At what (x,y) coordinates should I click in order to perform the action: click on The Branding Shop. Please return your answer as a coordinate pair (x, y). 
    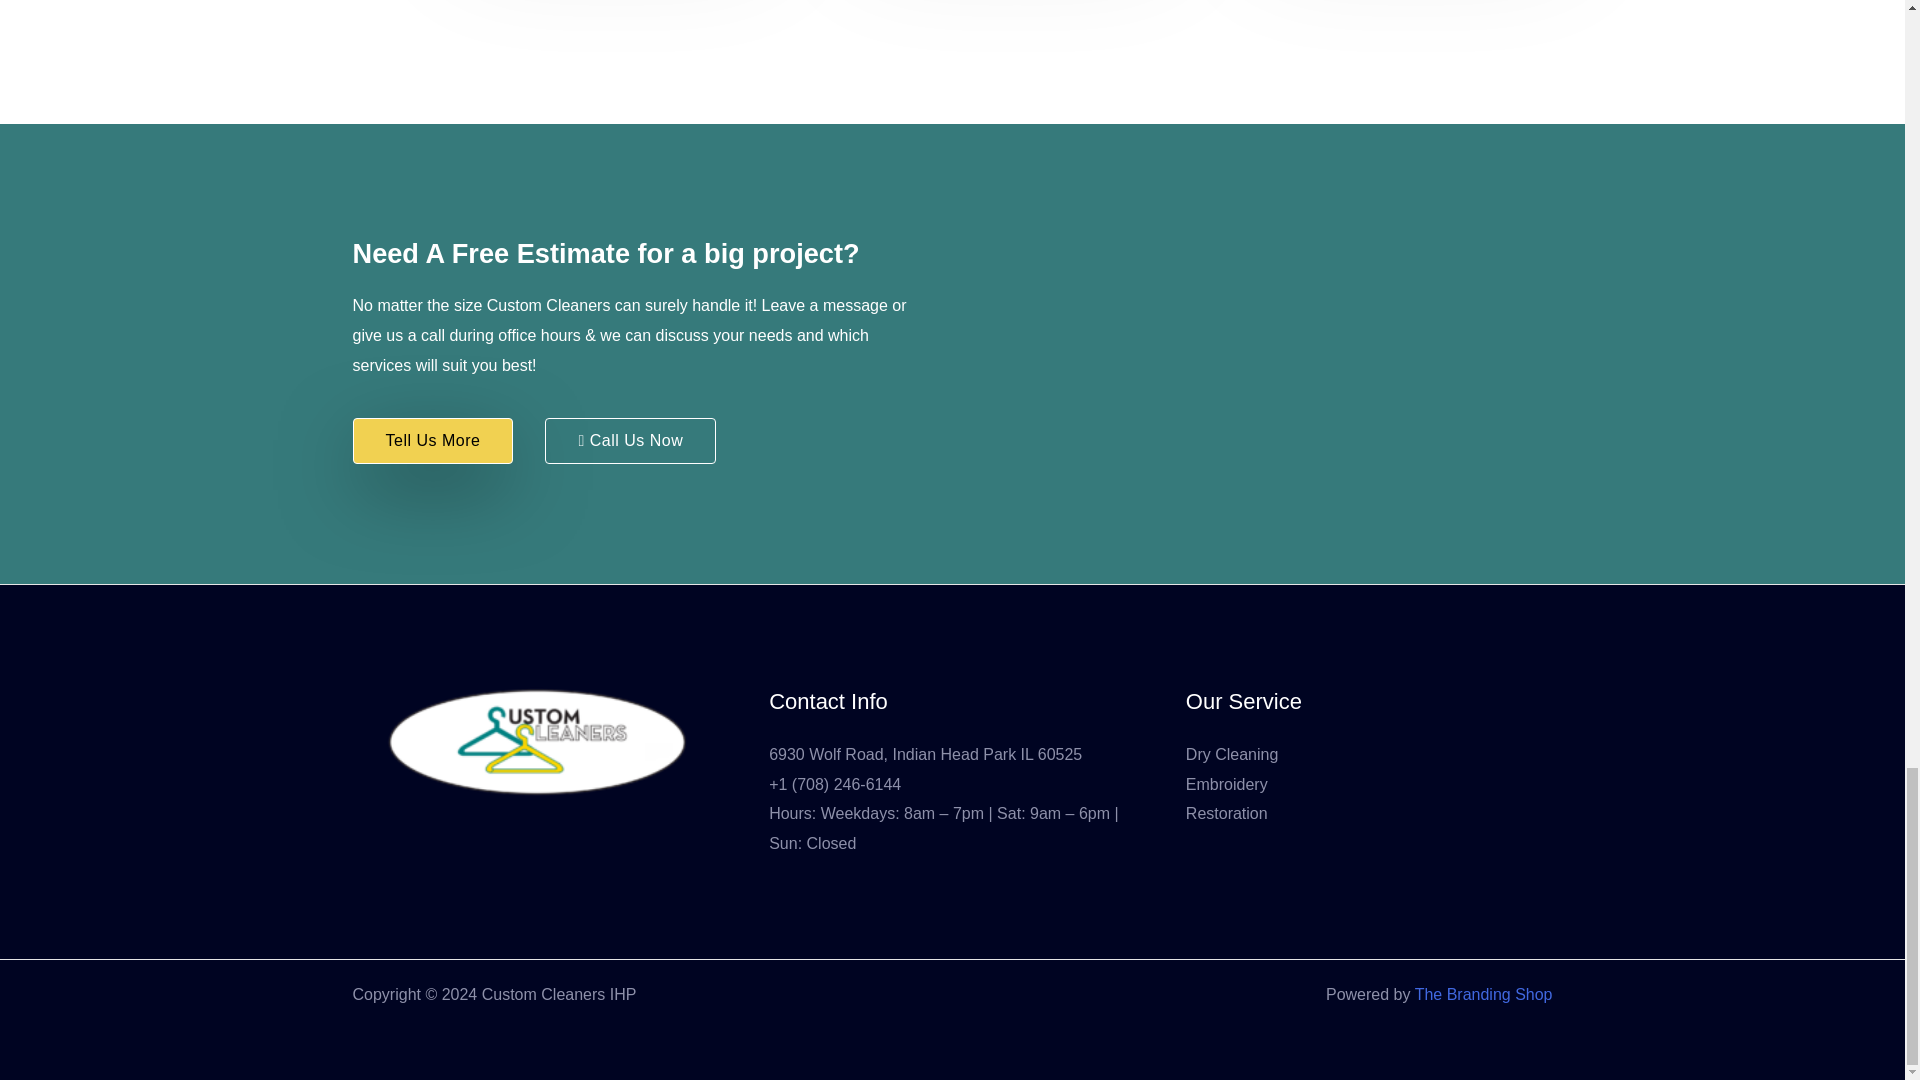
    Looking at the image, I should click on (1484, 994).